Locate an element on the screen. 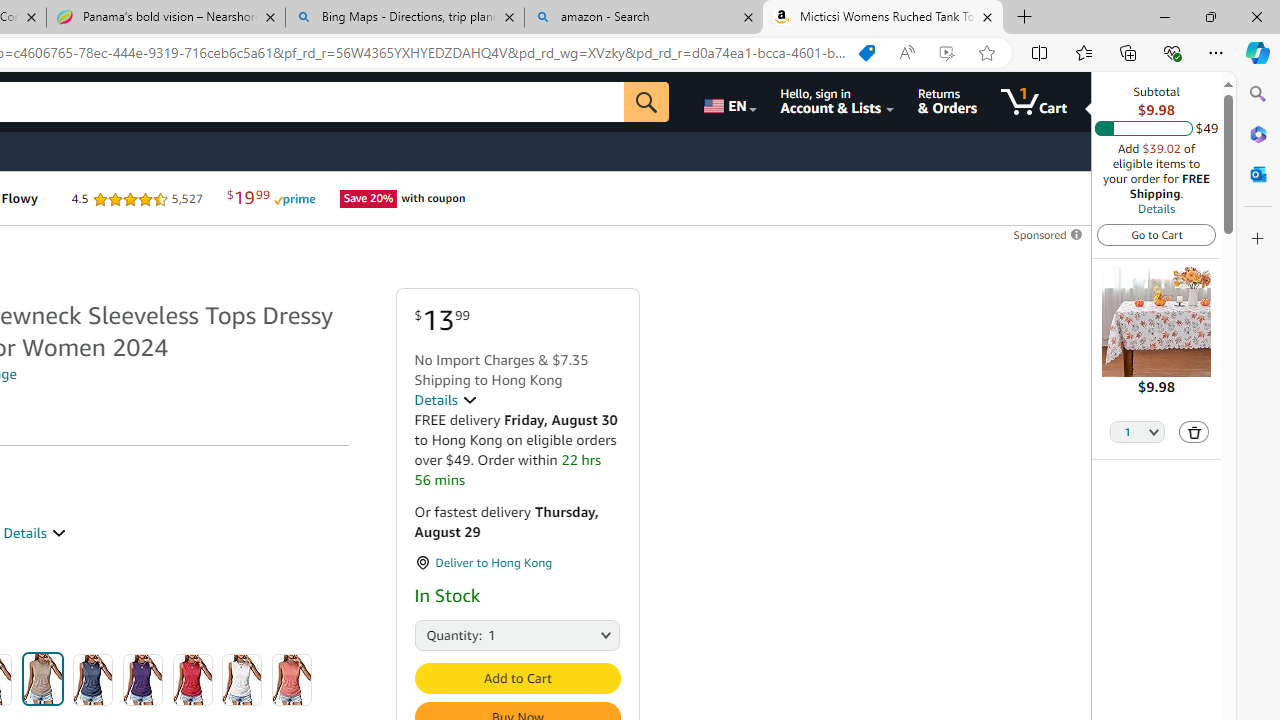  Details is located at coordinates (1156, 208).